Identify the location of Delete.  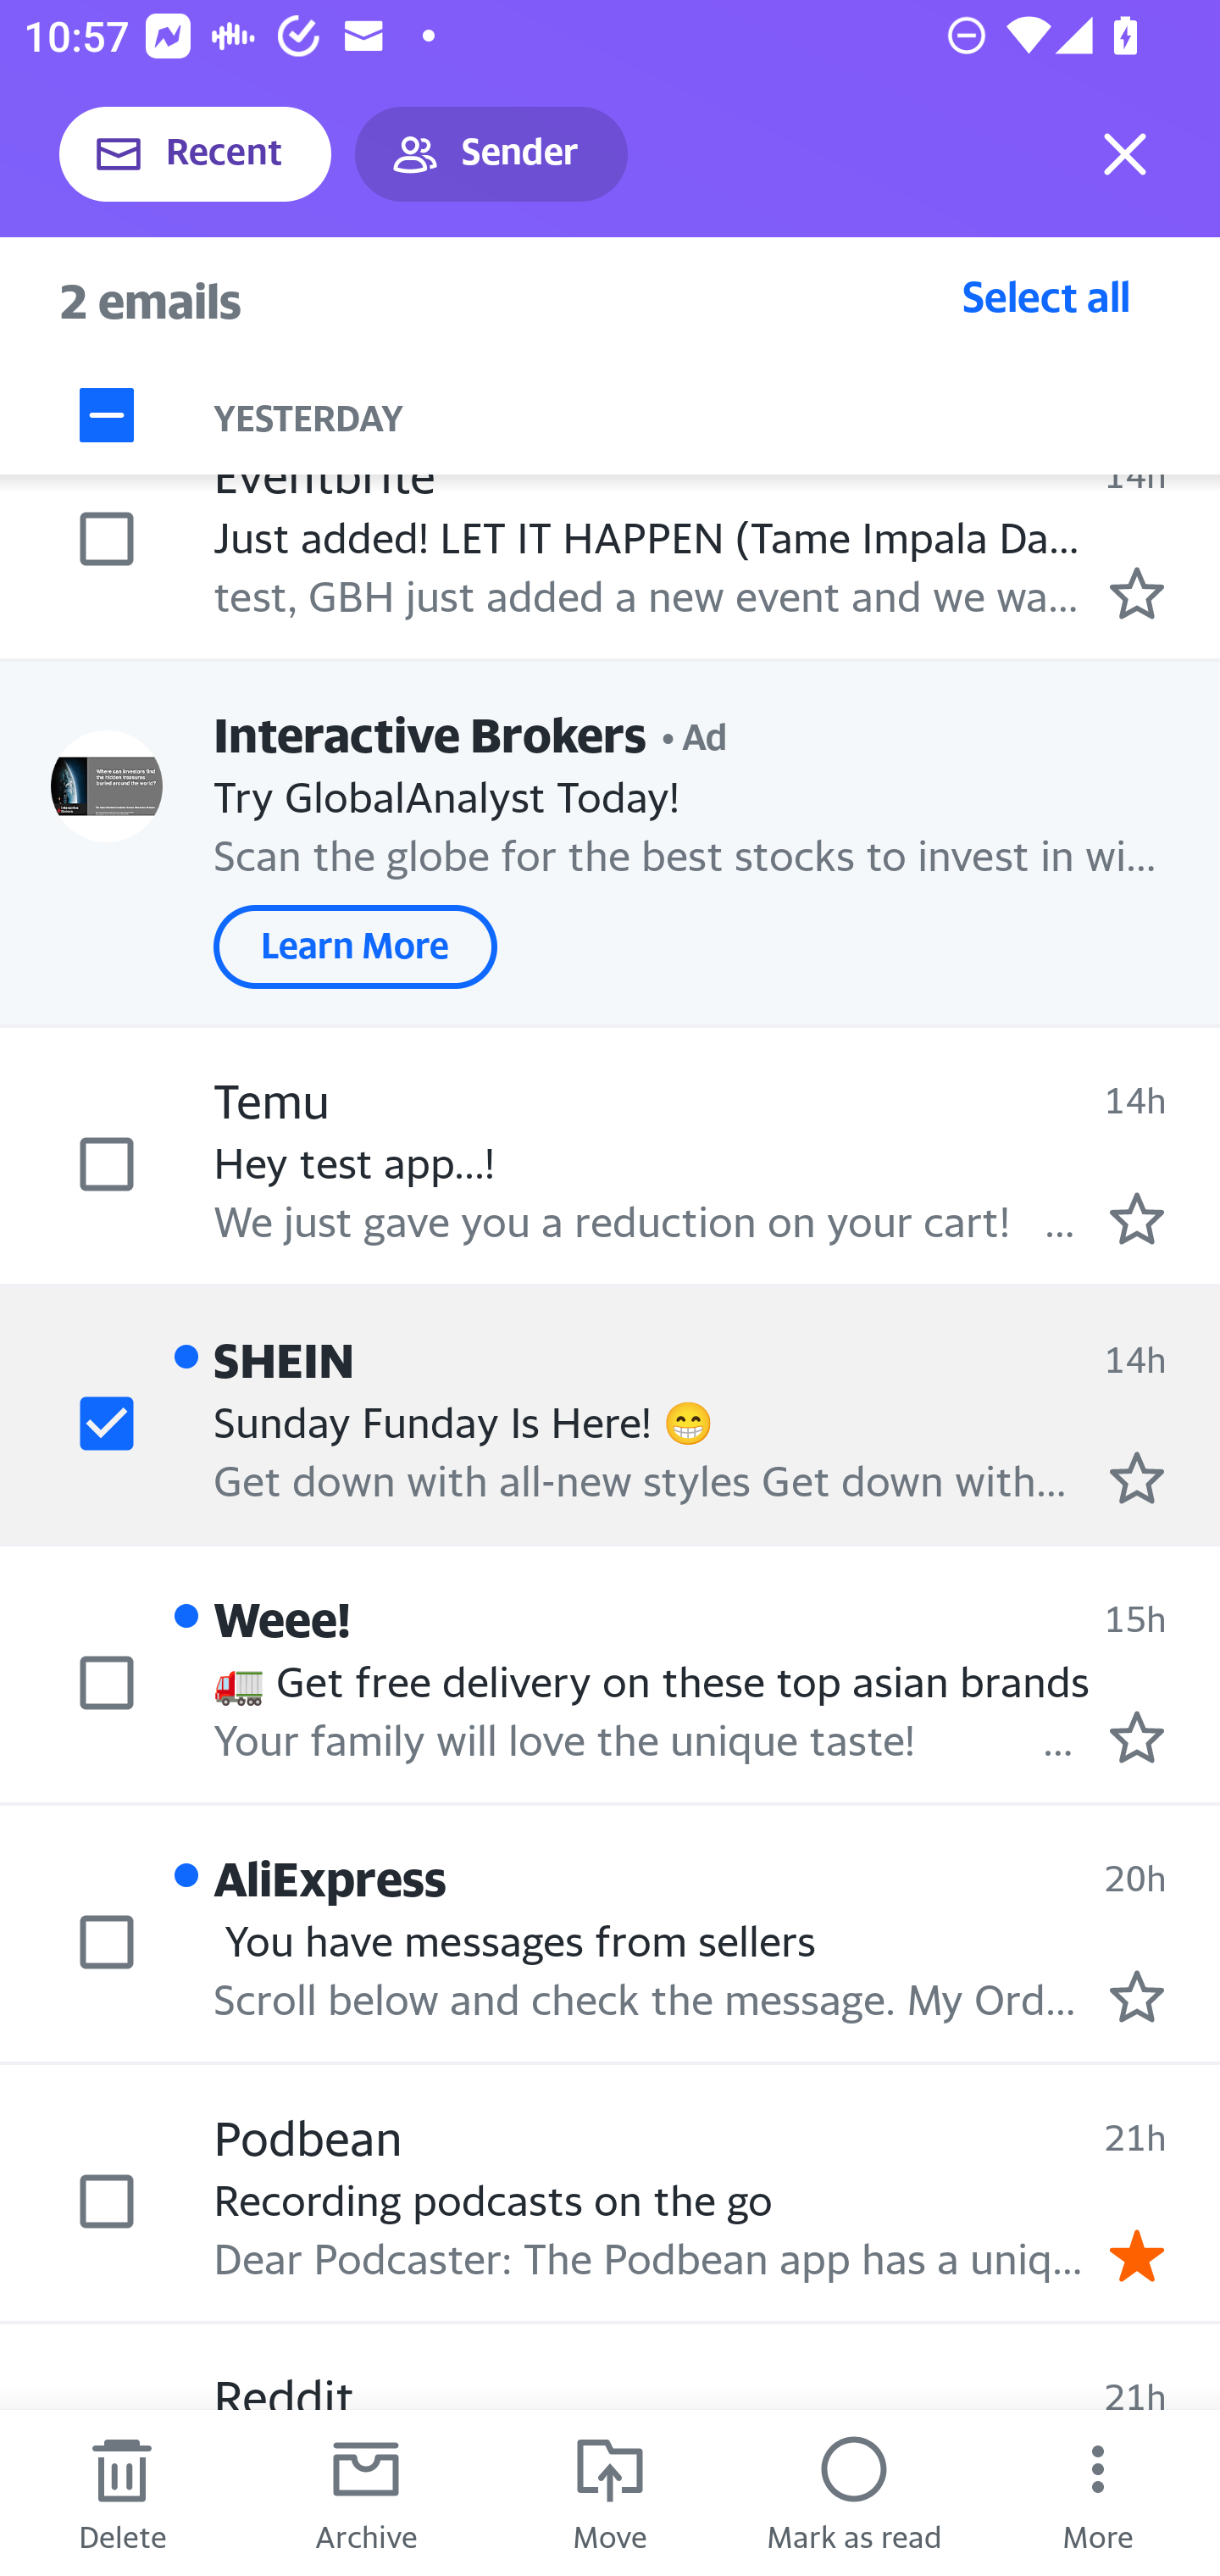
(122, 2493).